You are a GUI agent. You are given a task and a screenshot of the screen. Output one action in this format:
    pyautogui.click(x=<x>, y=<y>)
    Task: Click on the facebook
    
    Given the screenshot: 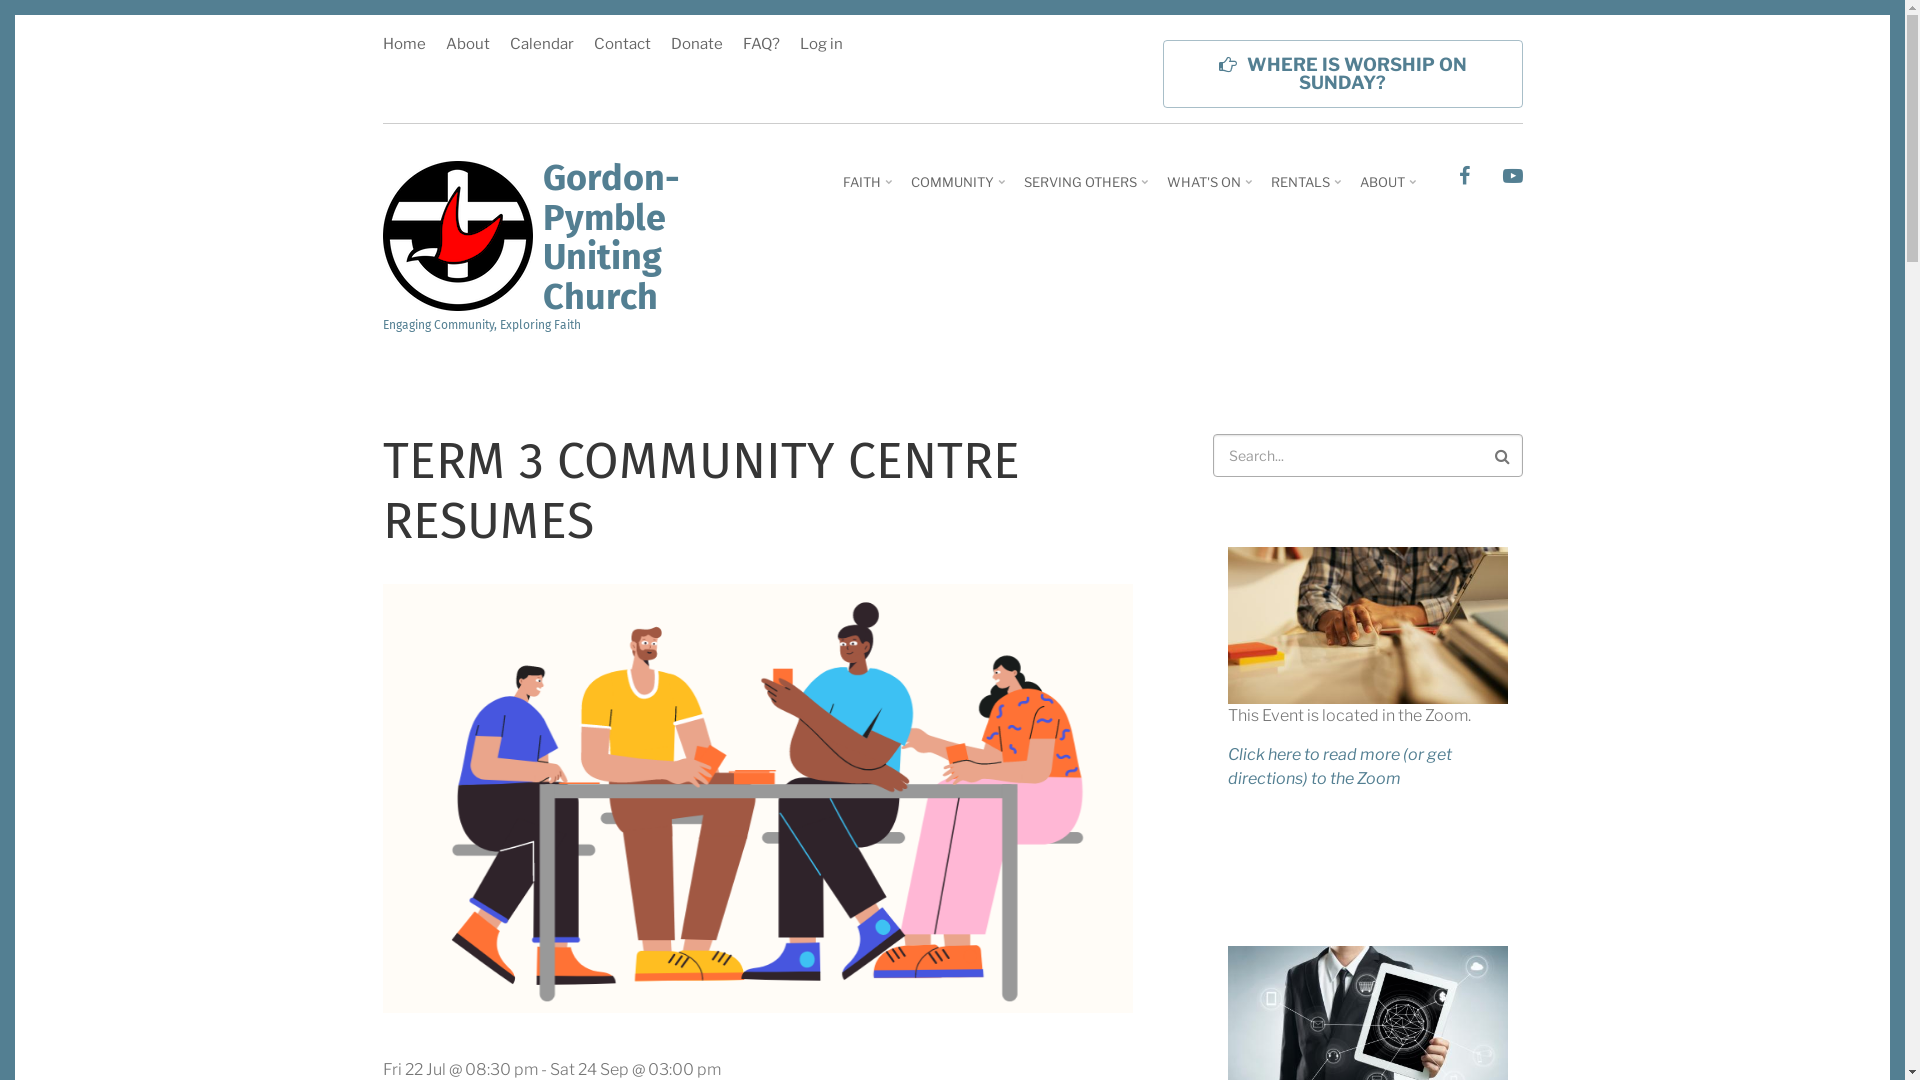 What is the action you would take?
    pyautogui.click(x=1464, y=178)
    